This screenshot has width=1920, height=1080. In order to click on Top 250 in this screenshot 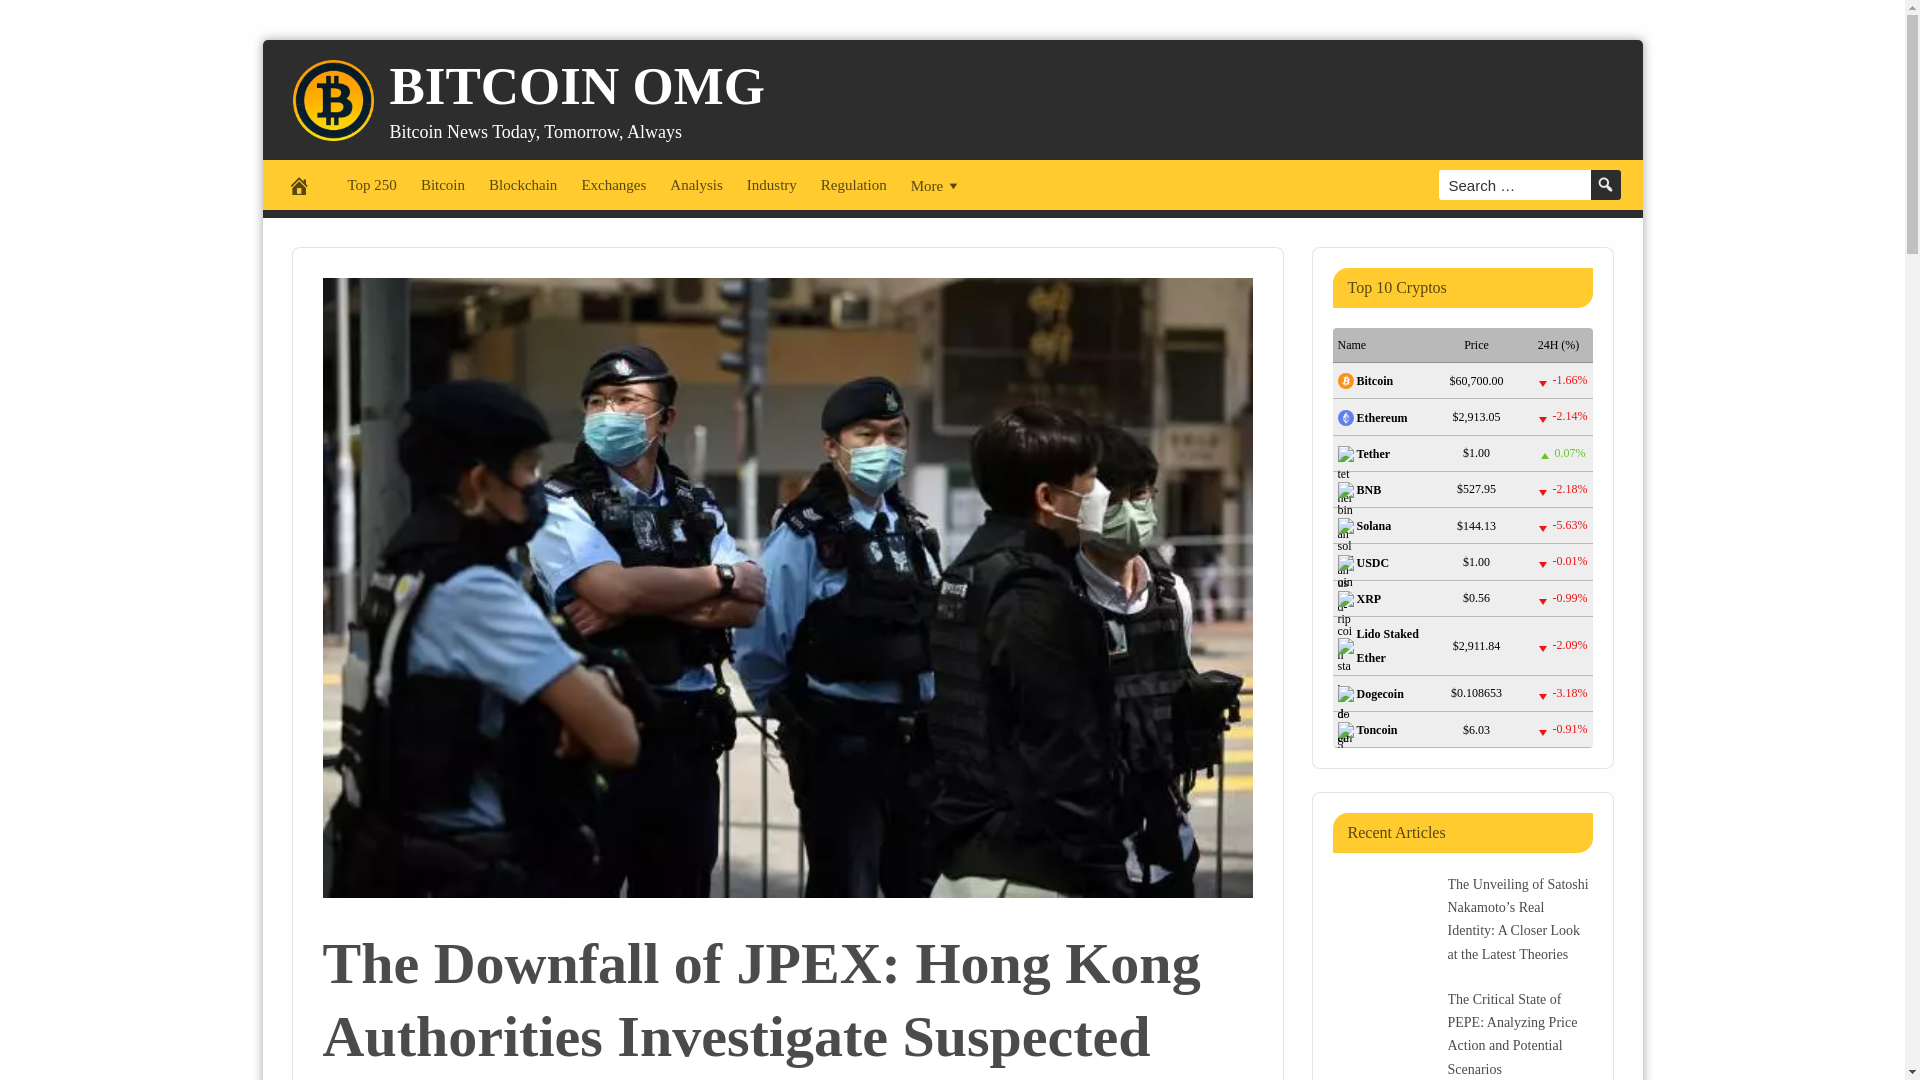, I will do `click(372, 184)`.